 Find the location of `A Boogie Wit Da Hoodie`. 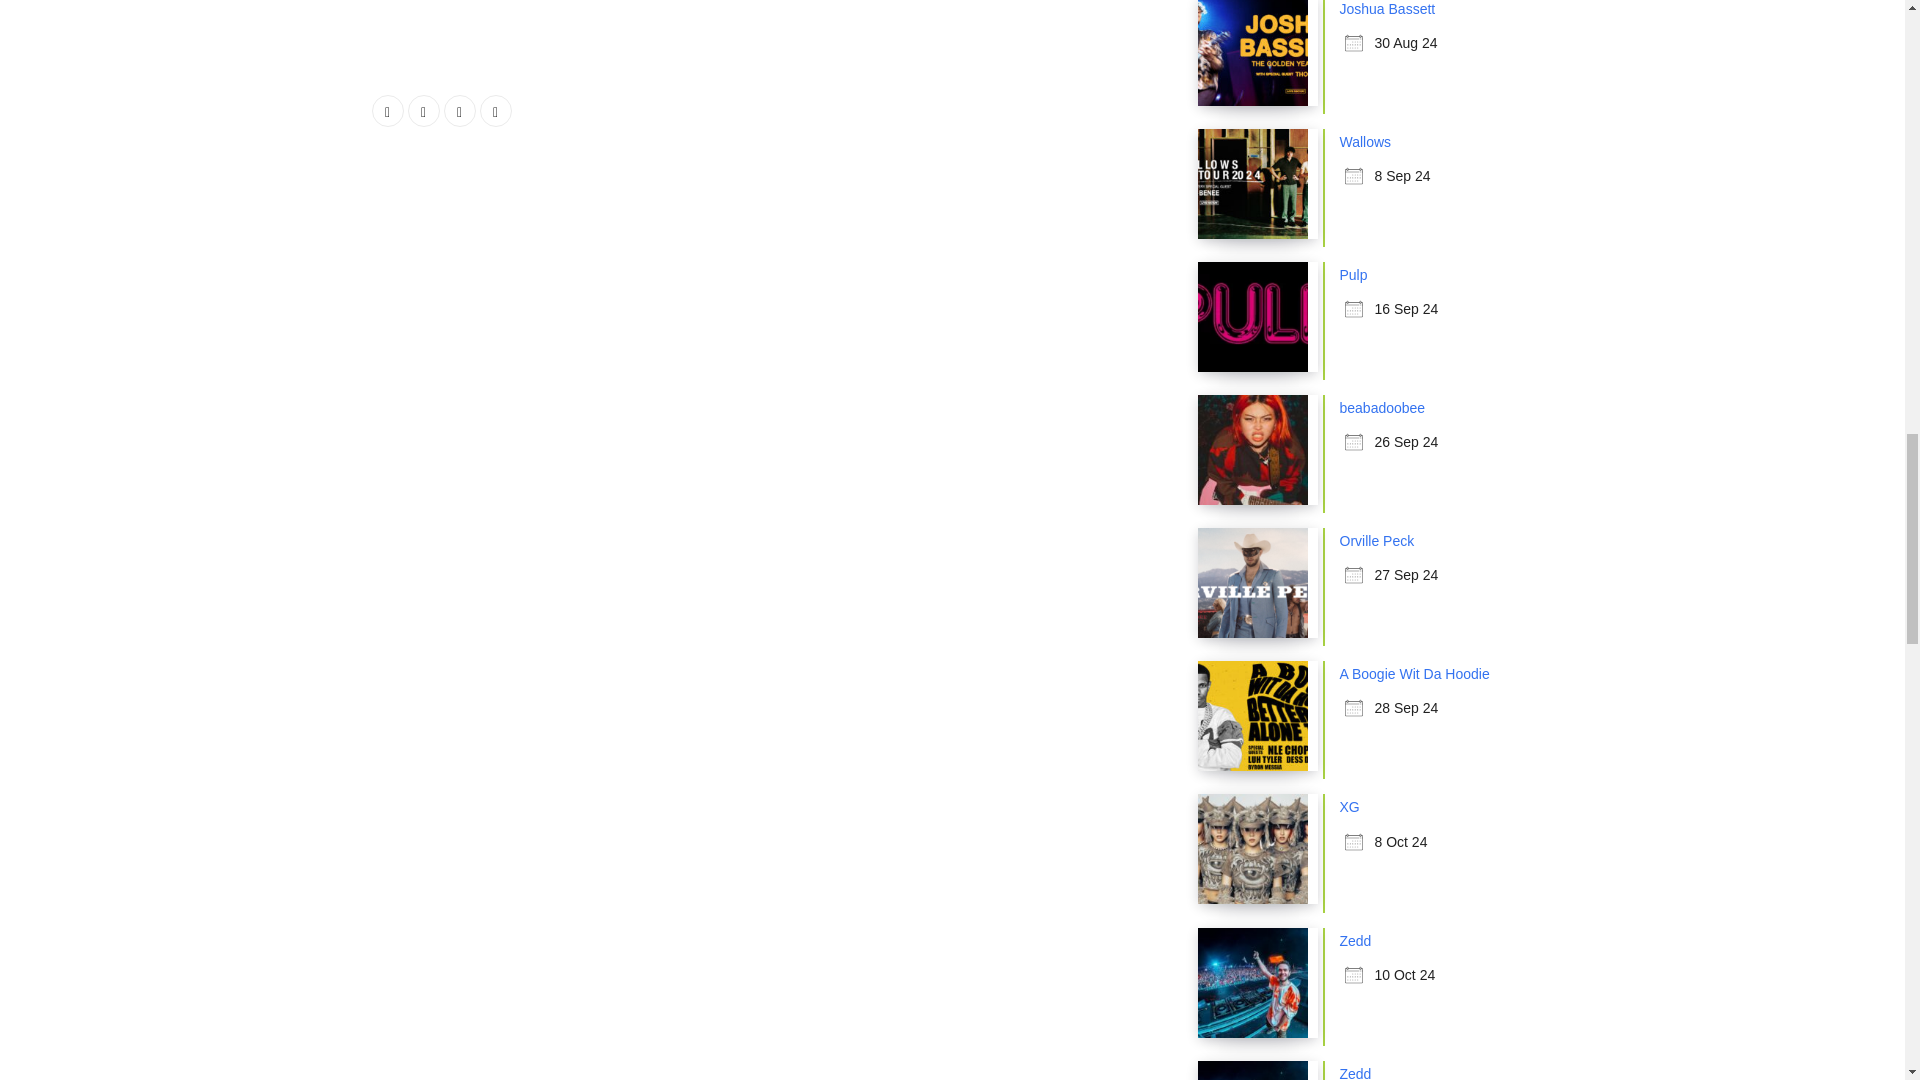

A Boogie Wit Da Hoodie is located at coordinates (1414, 674).